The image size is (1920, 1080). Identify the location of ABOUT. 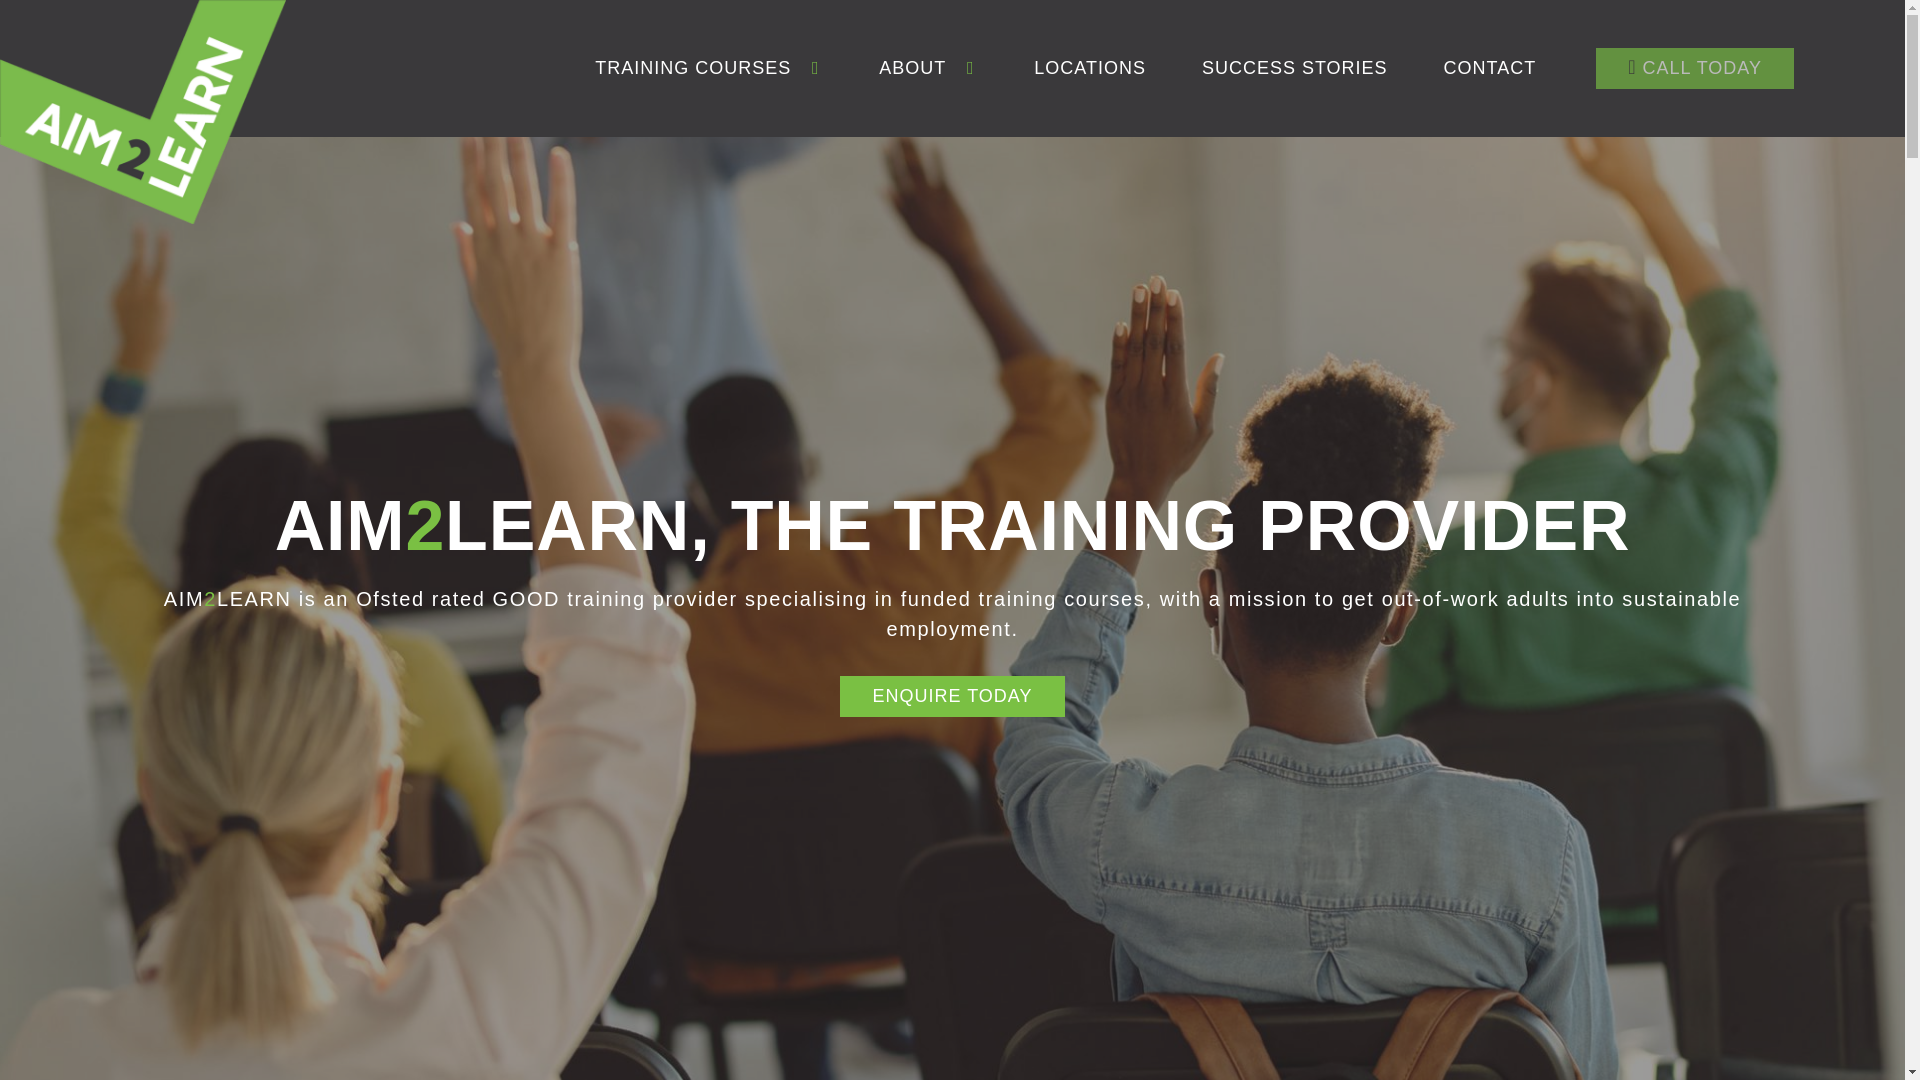
(912, 68).